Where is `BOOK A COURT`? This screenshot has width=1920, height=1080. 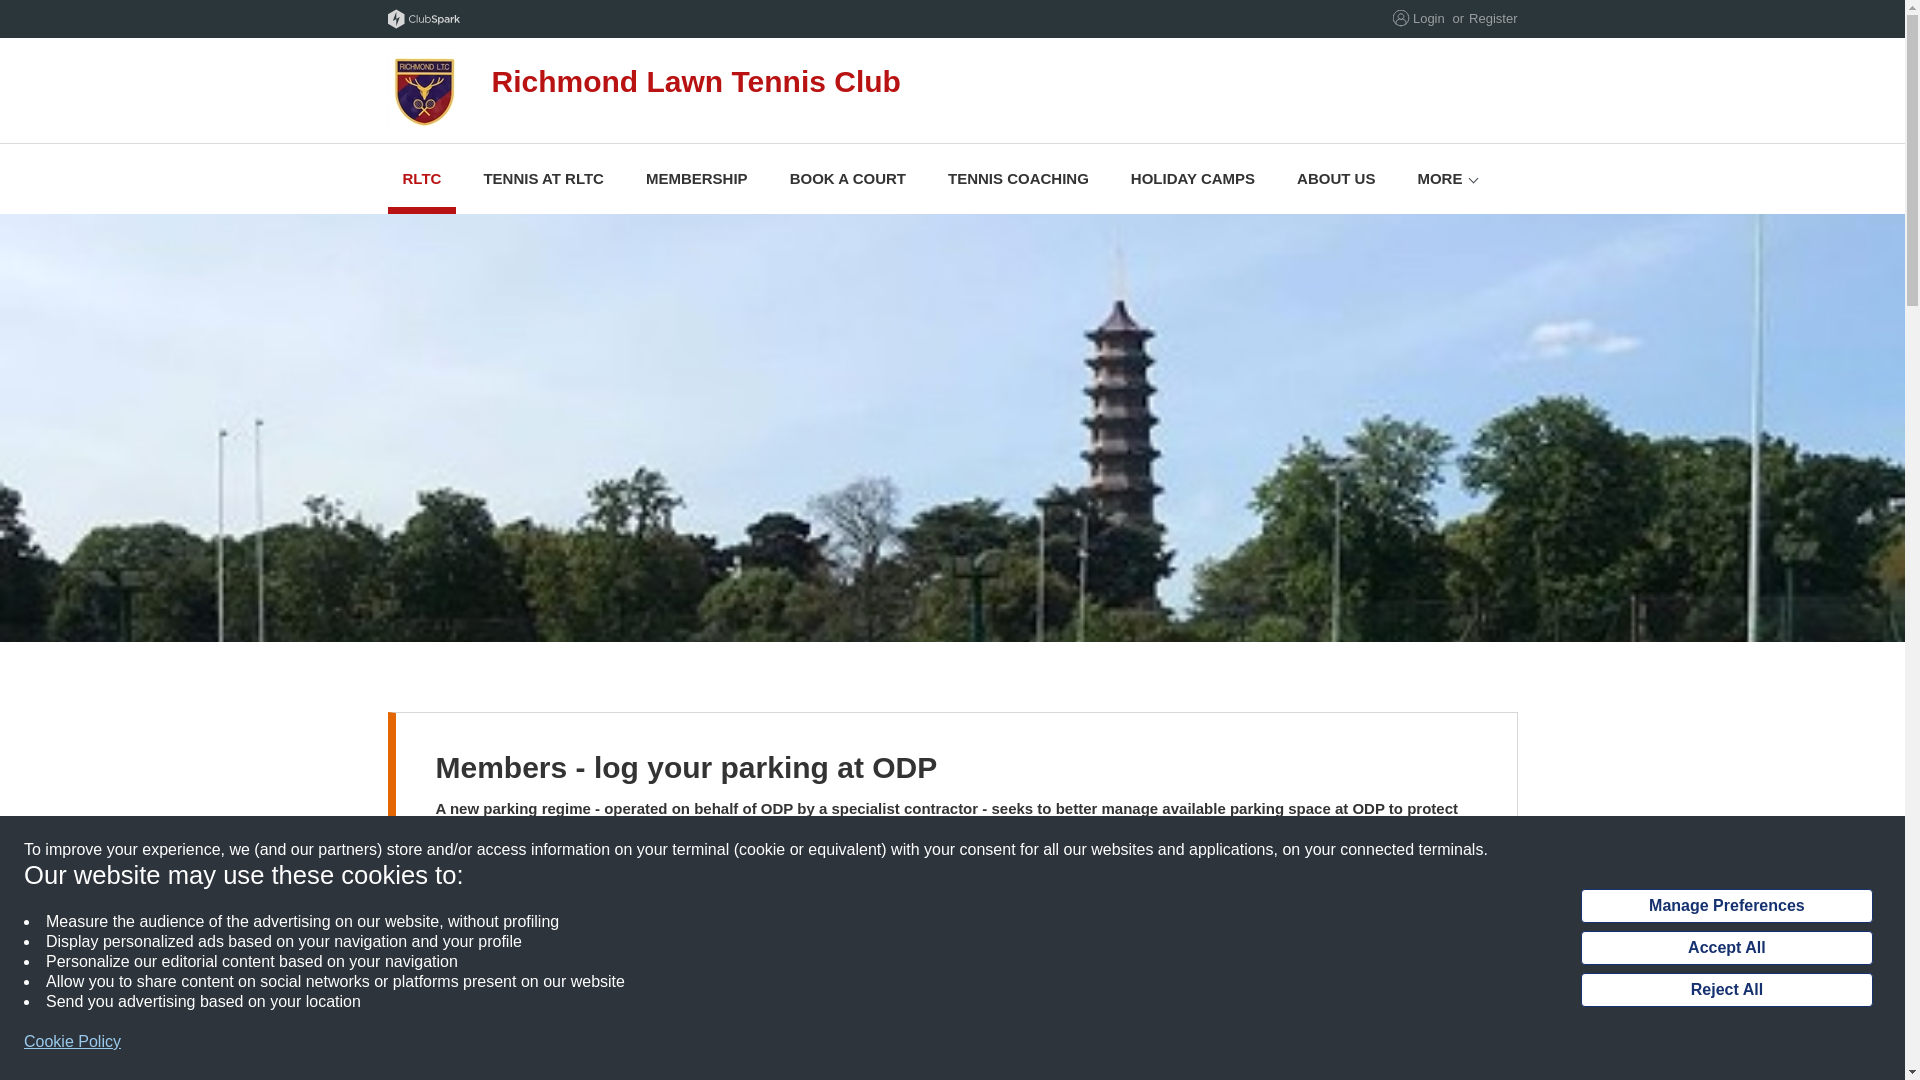
BOOK A COURT is located at coordinates (848, 178).